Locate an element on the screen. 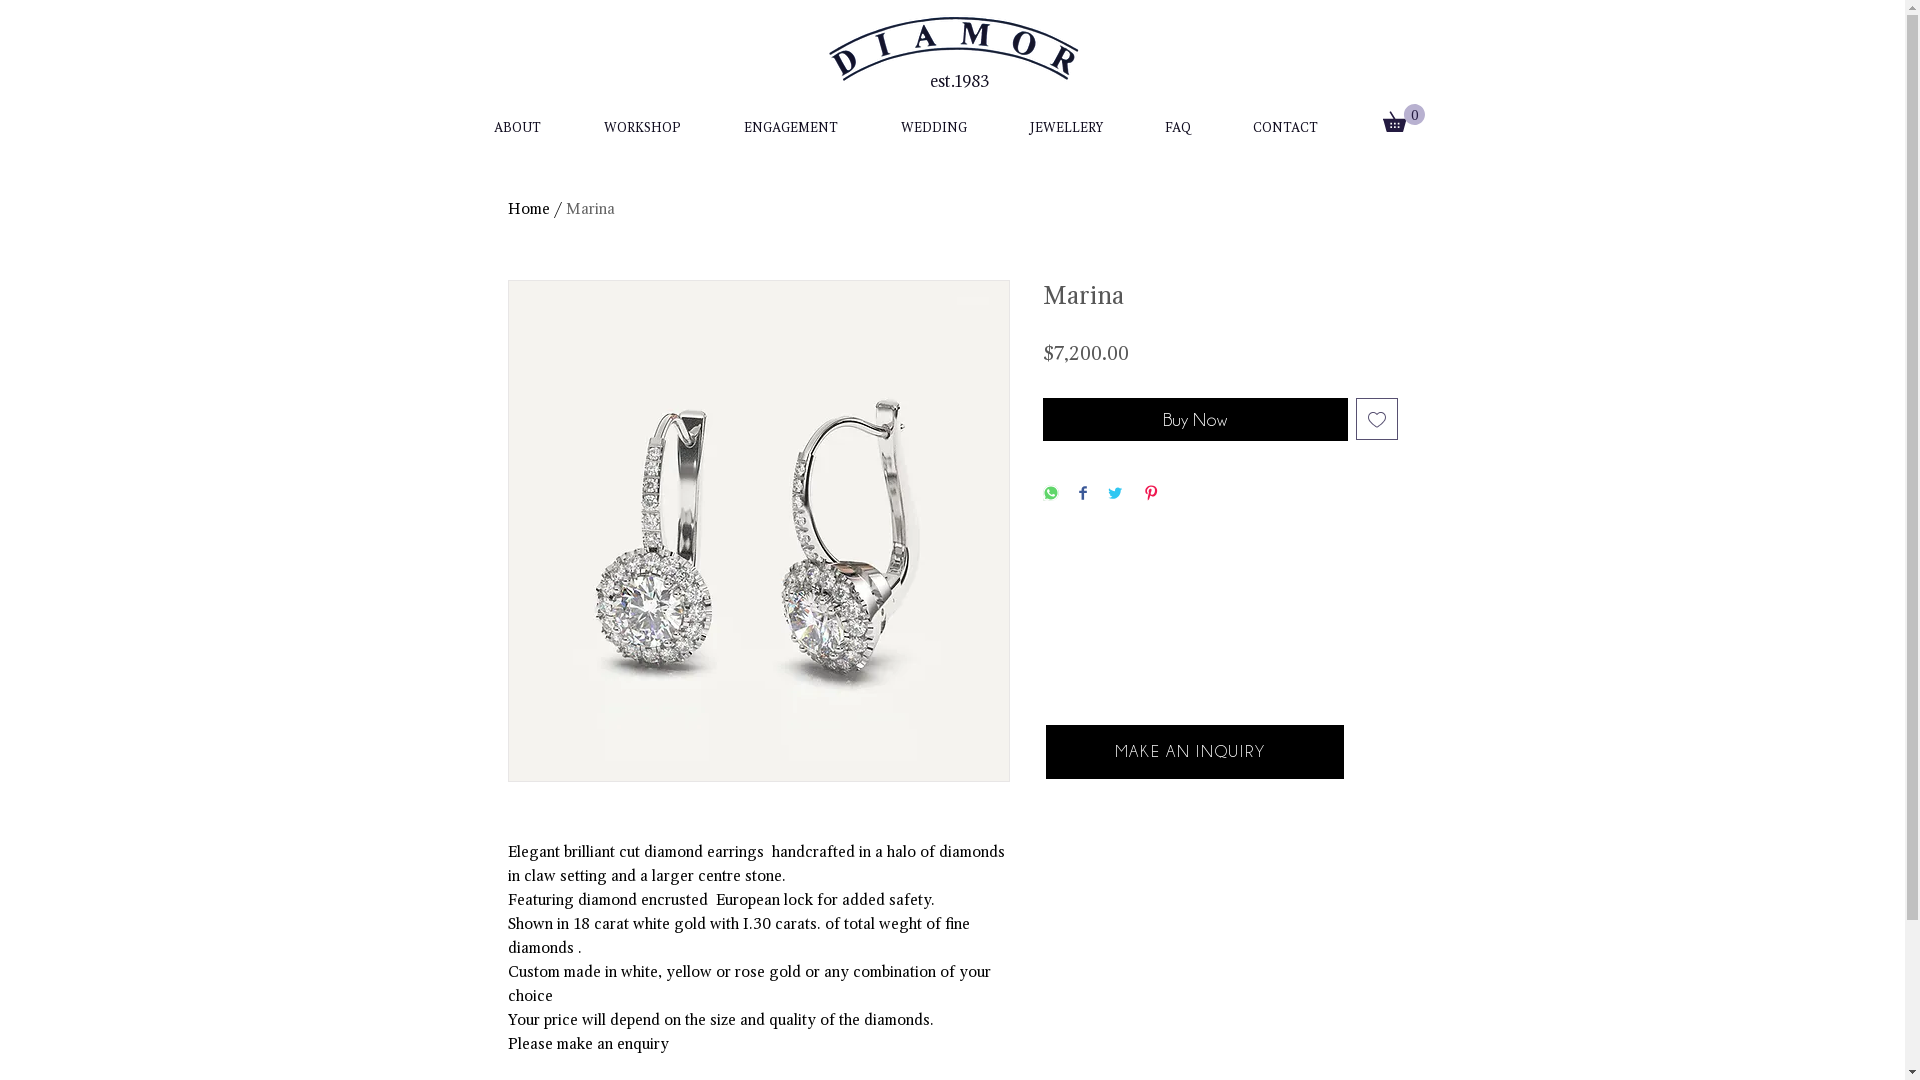 Image resolution: width=1920 pixels, height=1080 pixels. ENGAGEMENT is located at coordinates (790, 118).